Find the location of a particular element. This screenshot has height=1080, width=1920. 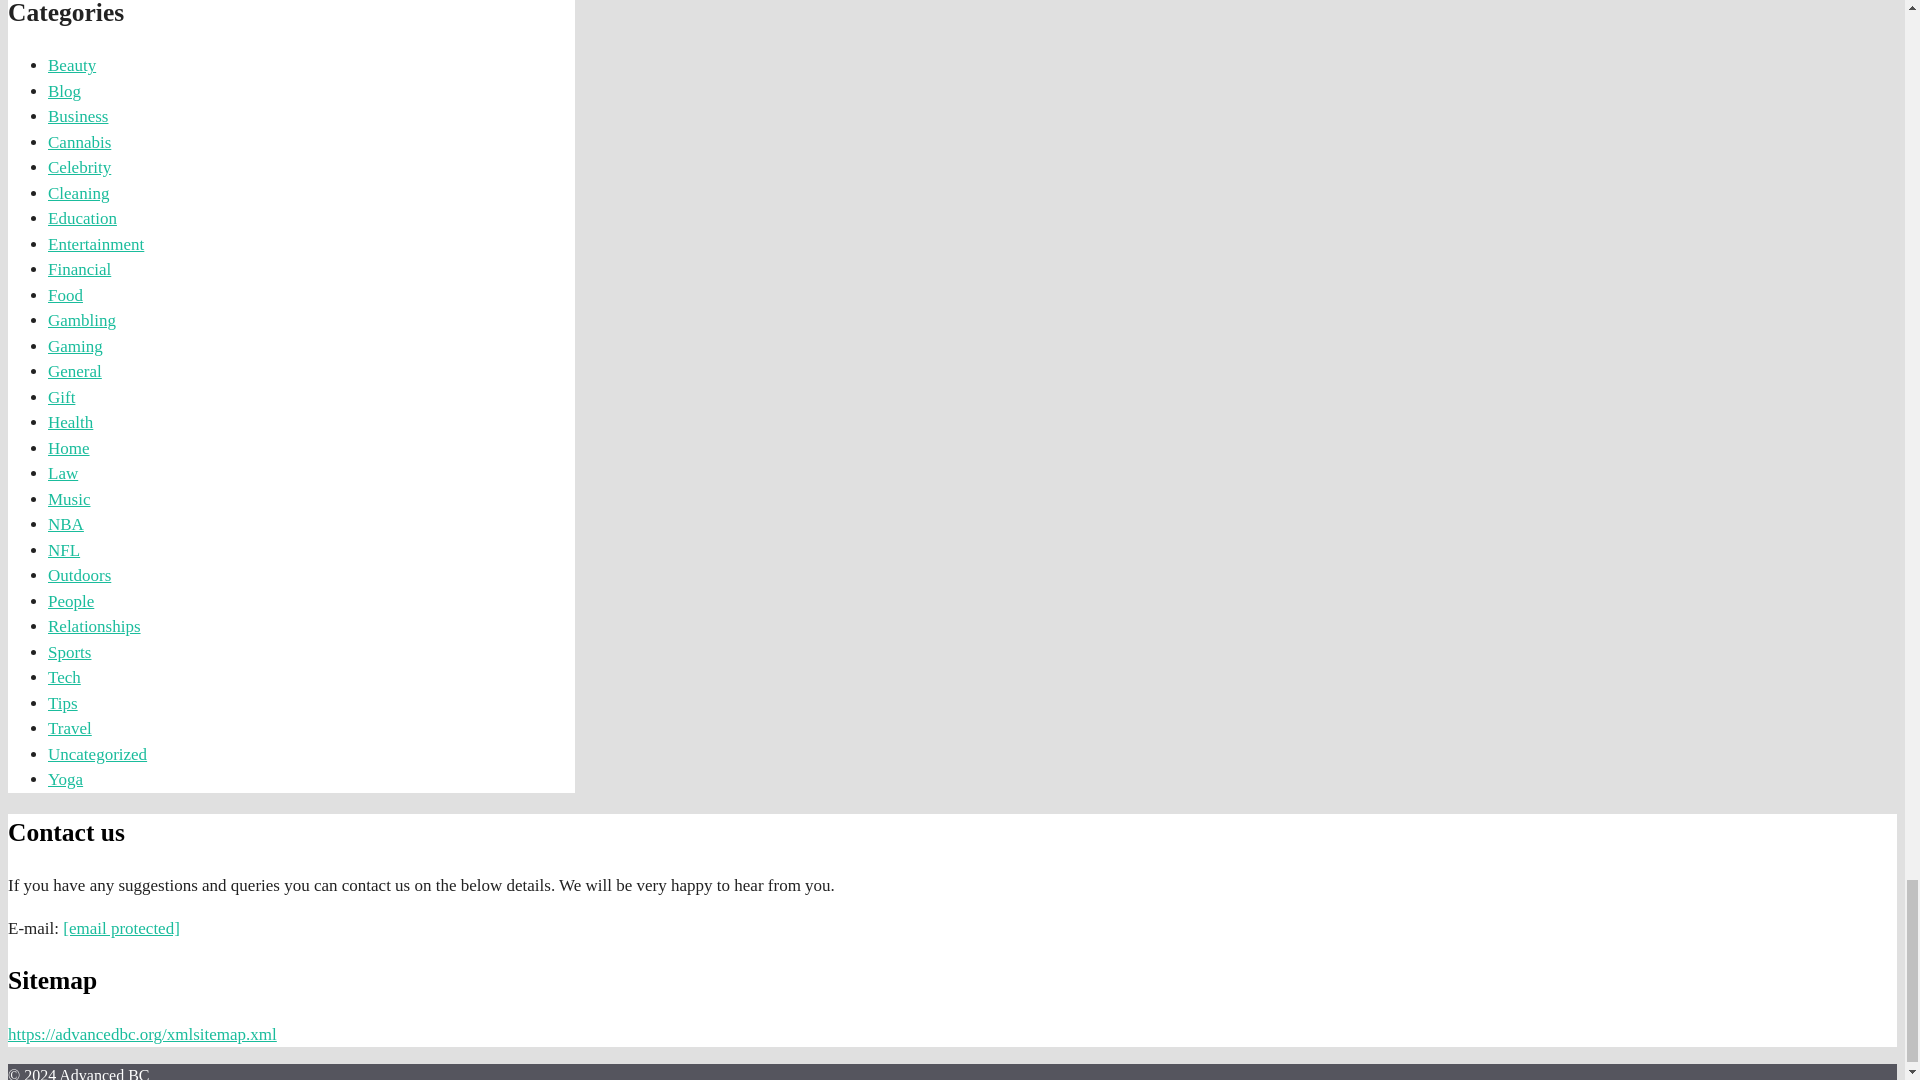

Celebrity is located at coordinates (80, 167).